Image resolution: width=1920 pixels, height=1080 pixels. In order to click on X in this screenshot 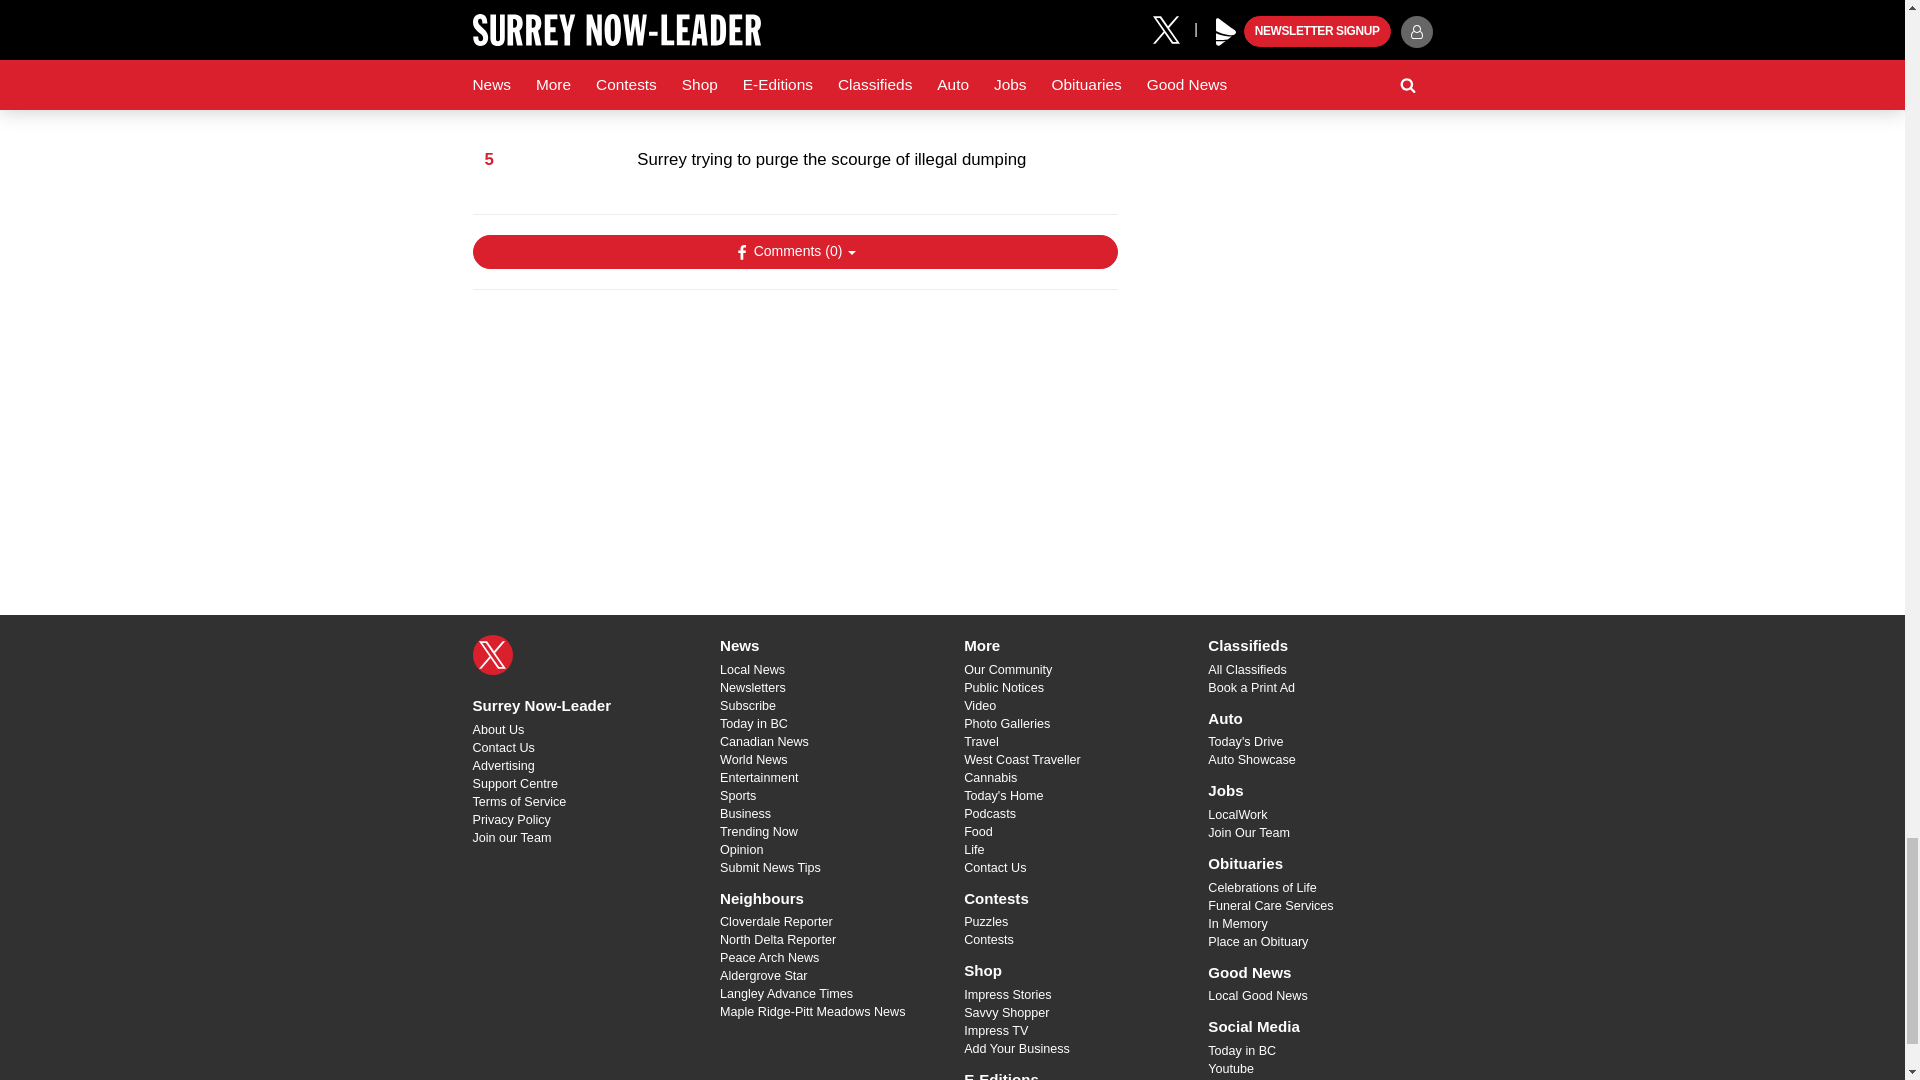, I will do `click(492, 655)`.